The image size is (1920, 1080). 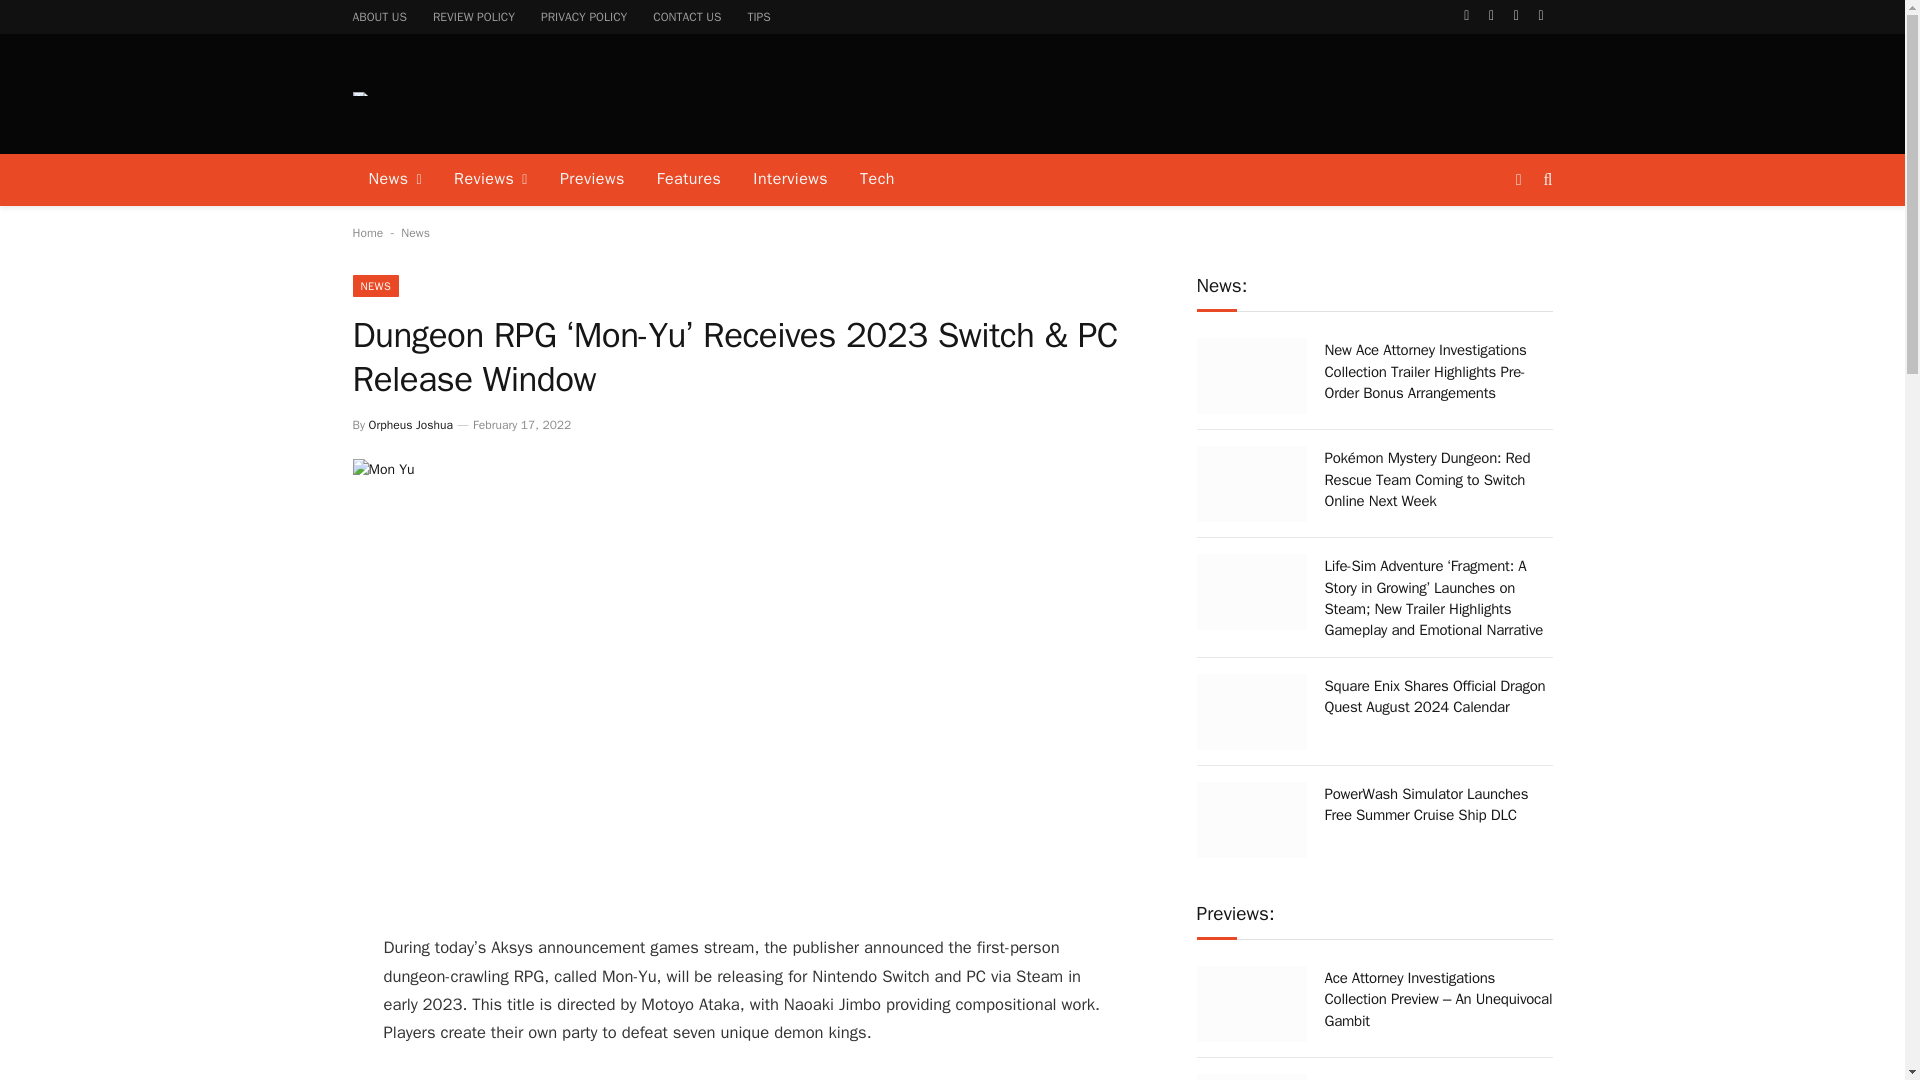 I want to click on Home, so click(x=366, y=232).